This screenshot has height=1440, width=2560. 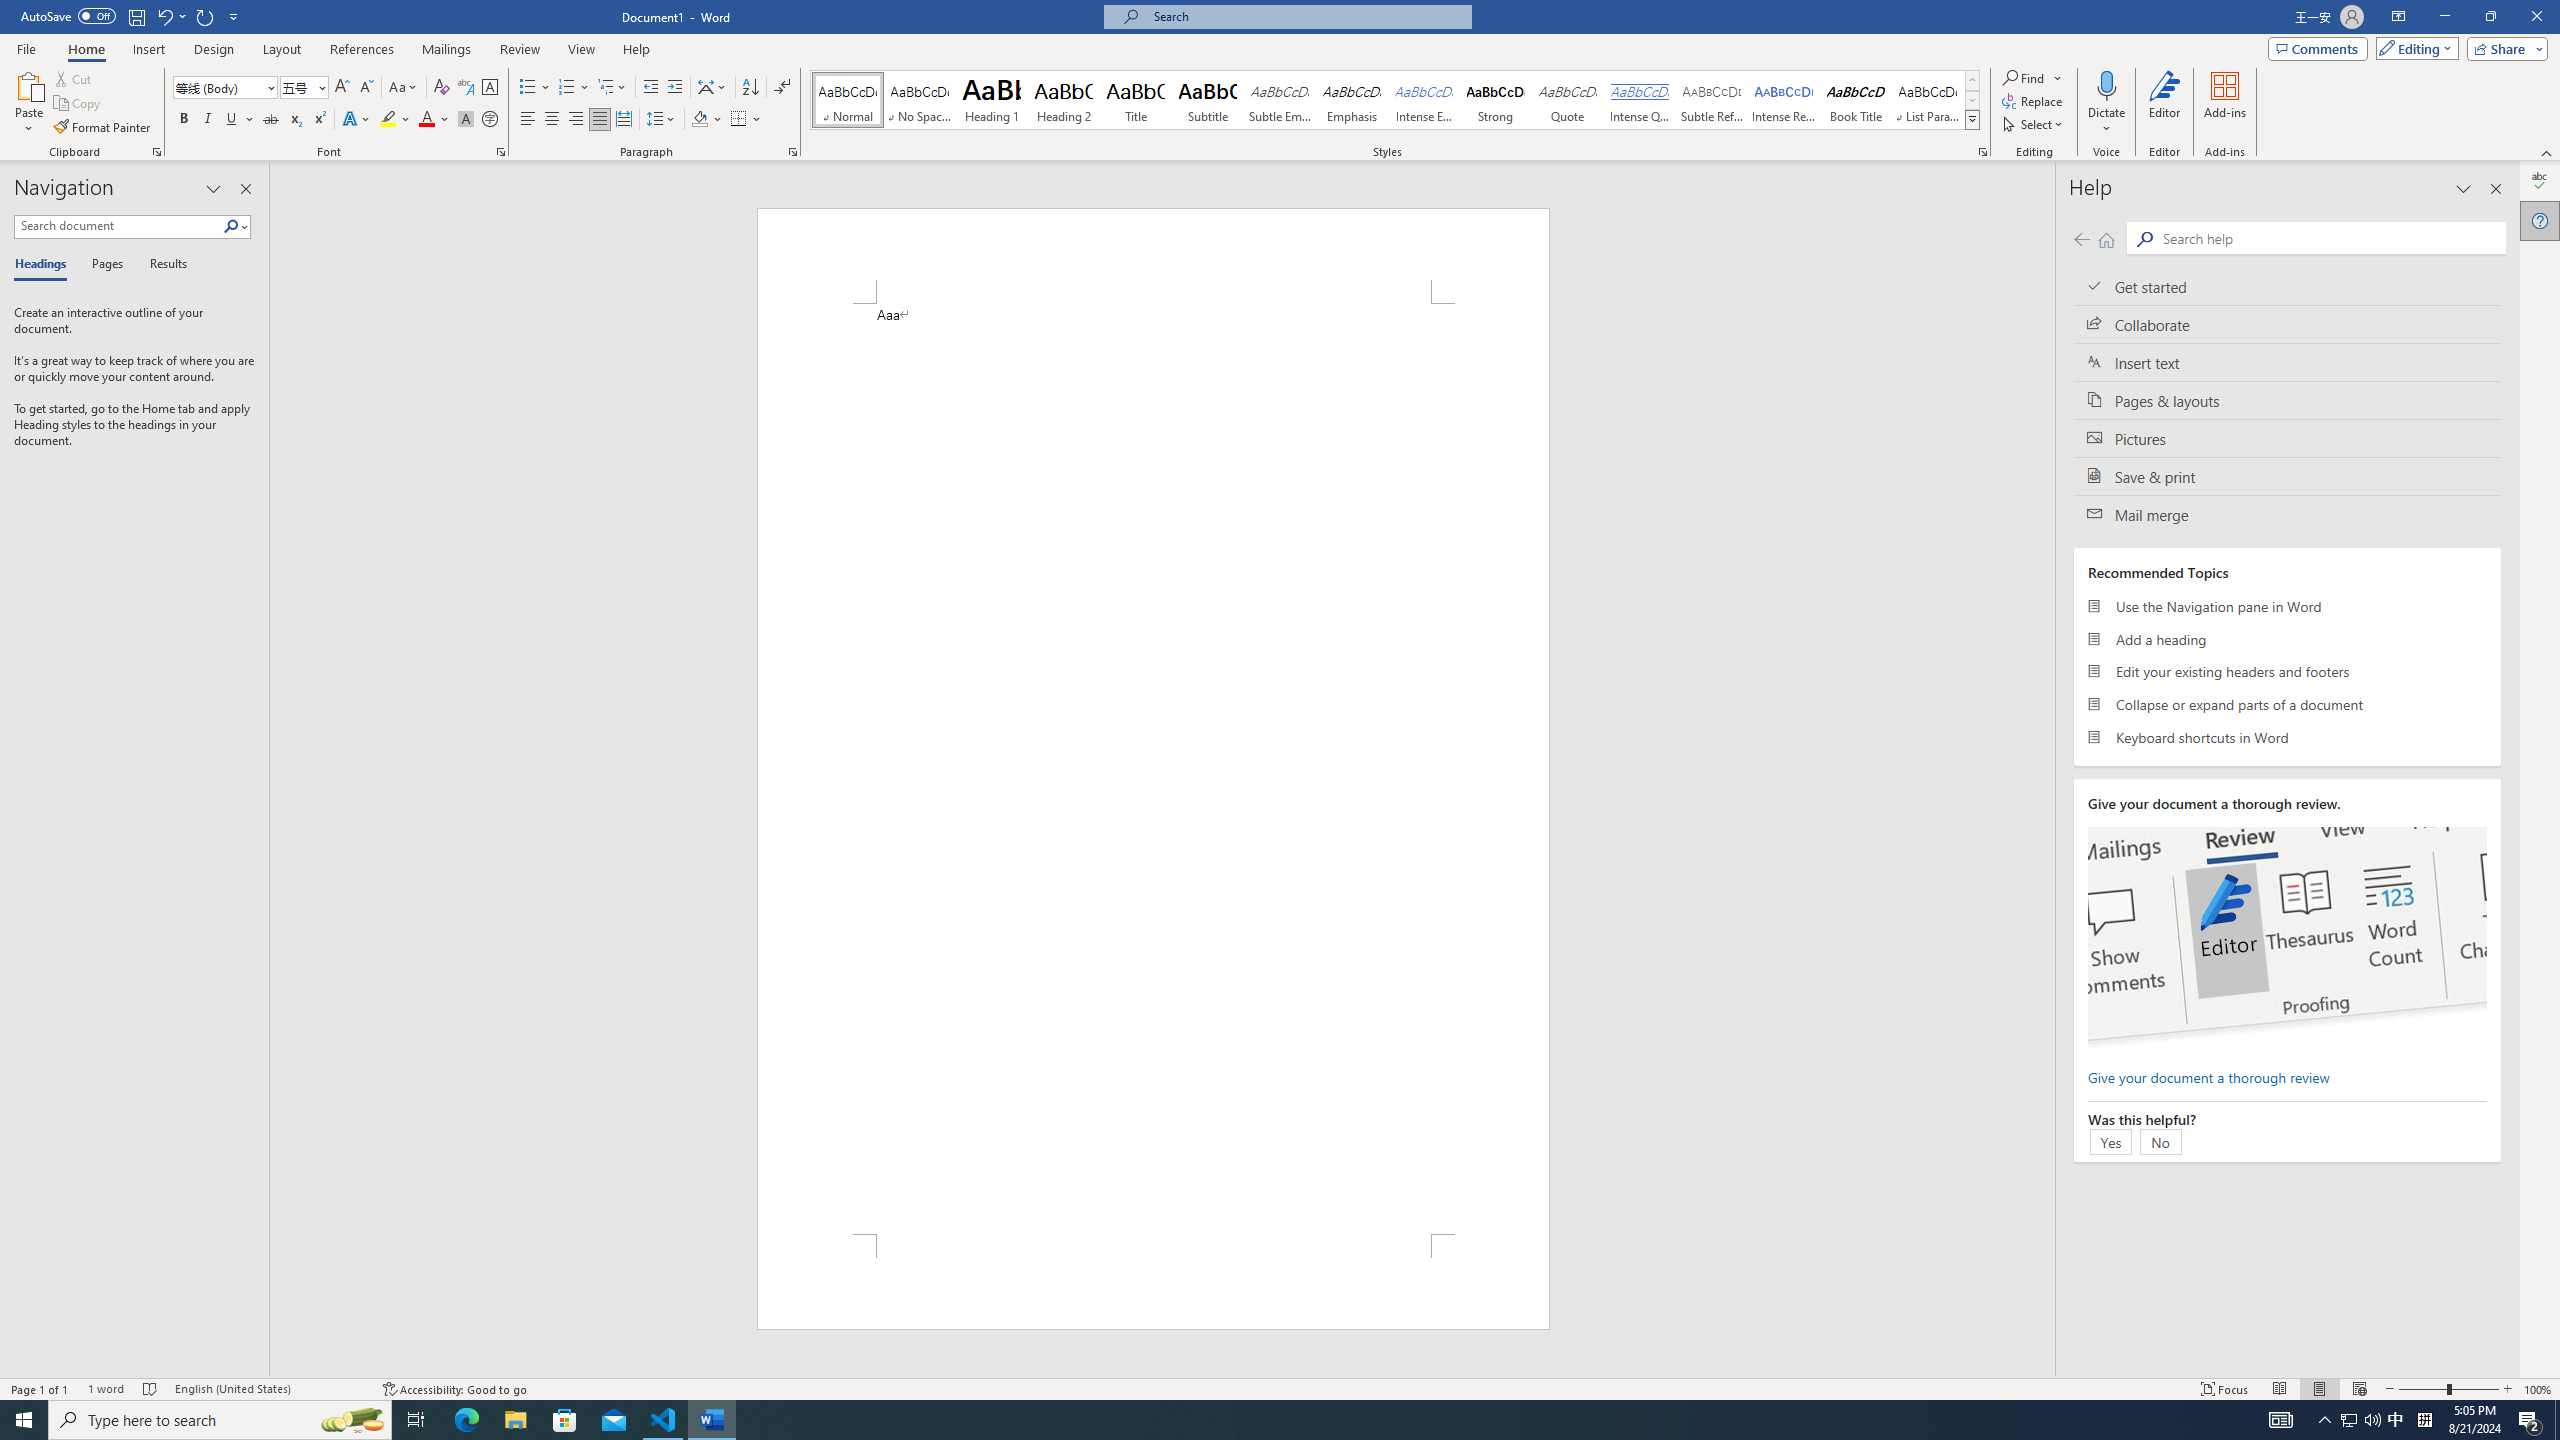 What do you see at coordinates (2504, 48) in the screenshot?
I see `Share` at bounding box center [2504, 48].